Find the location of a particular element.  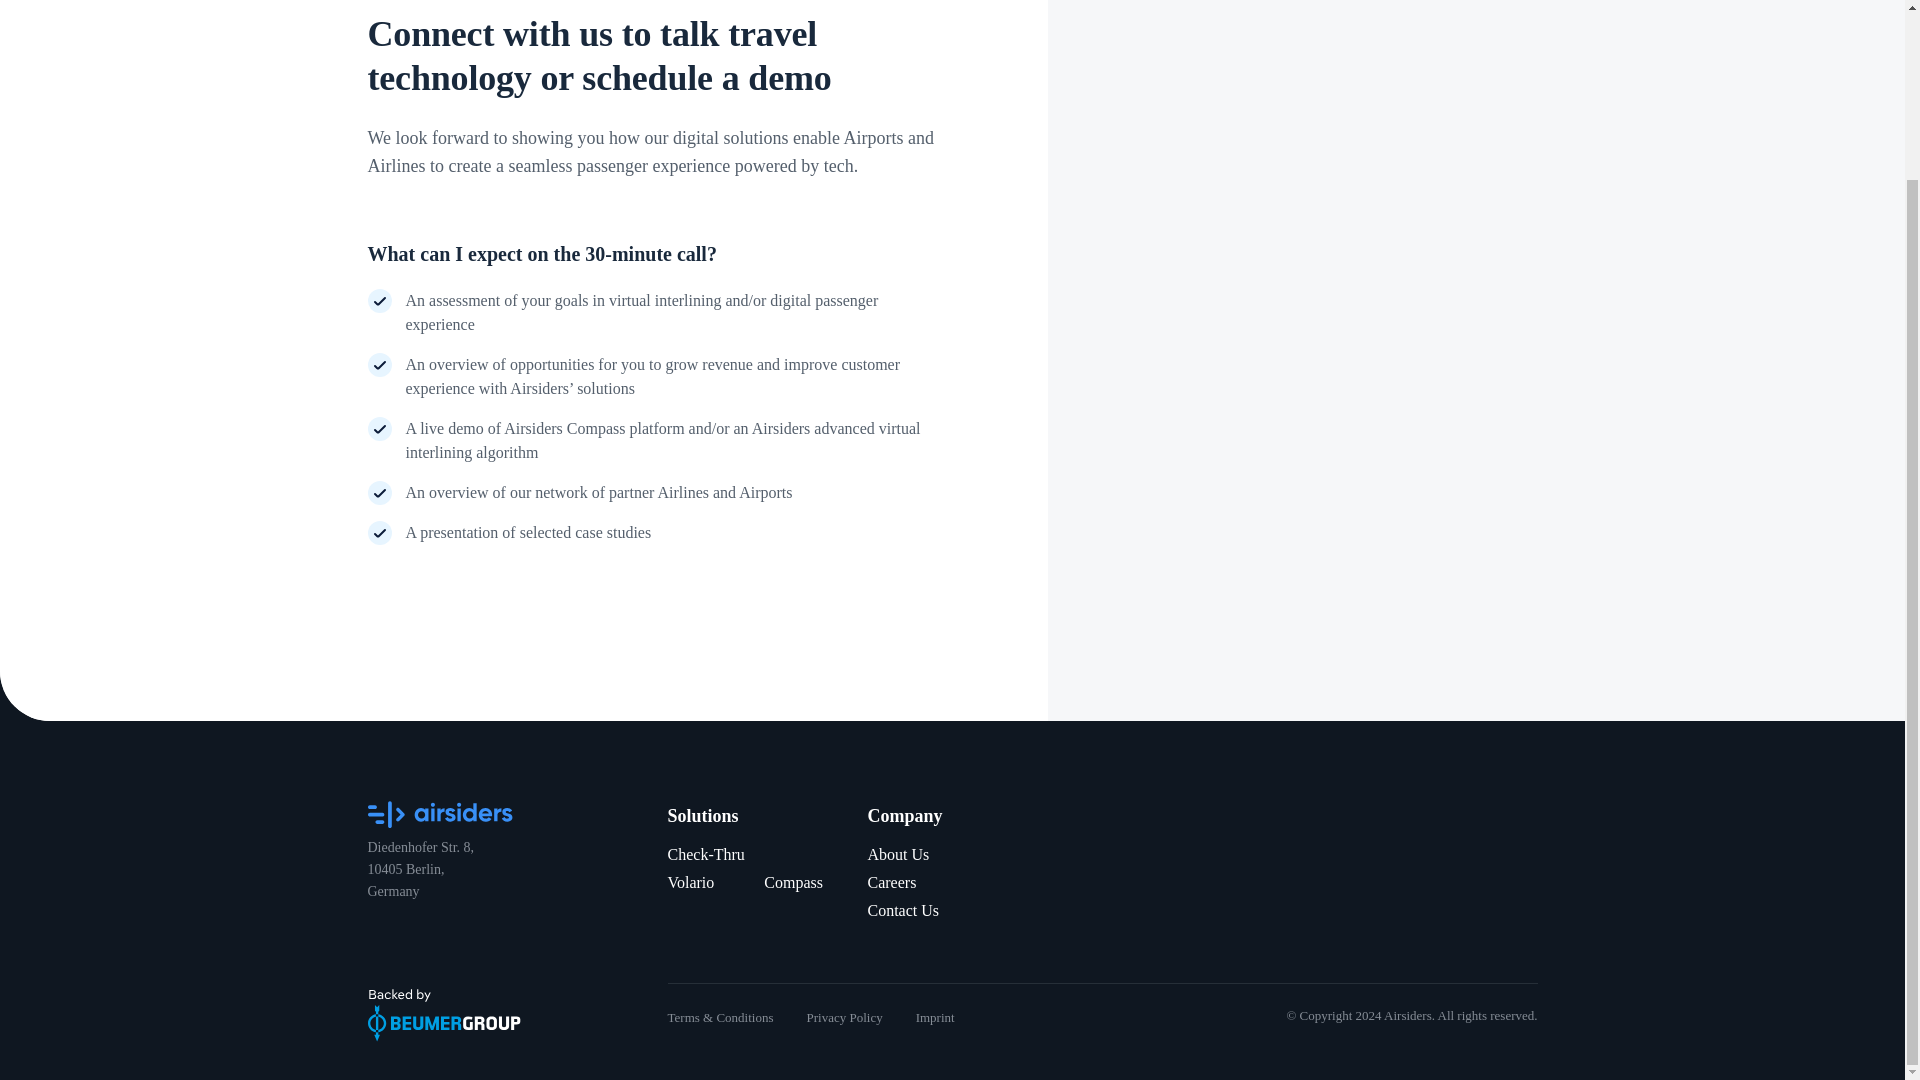

Form 0 is located at coordinates (1352, 128).